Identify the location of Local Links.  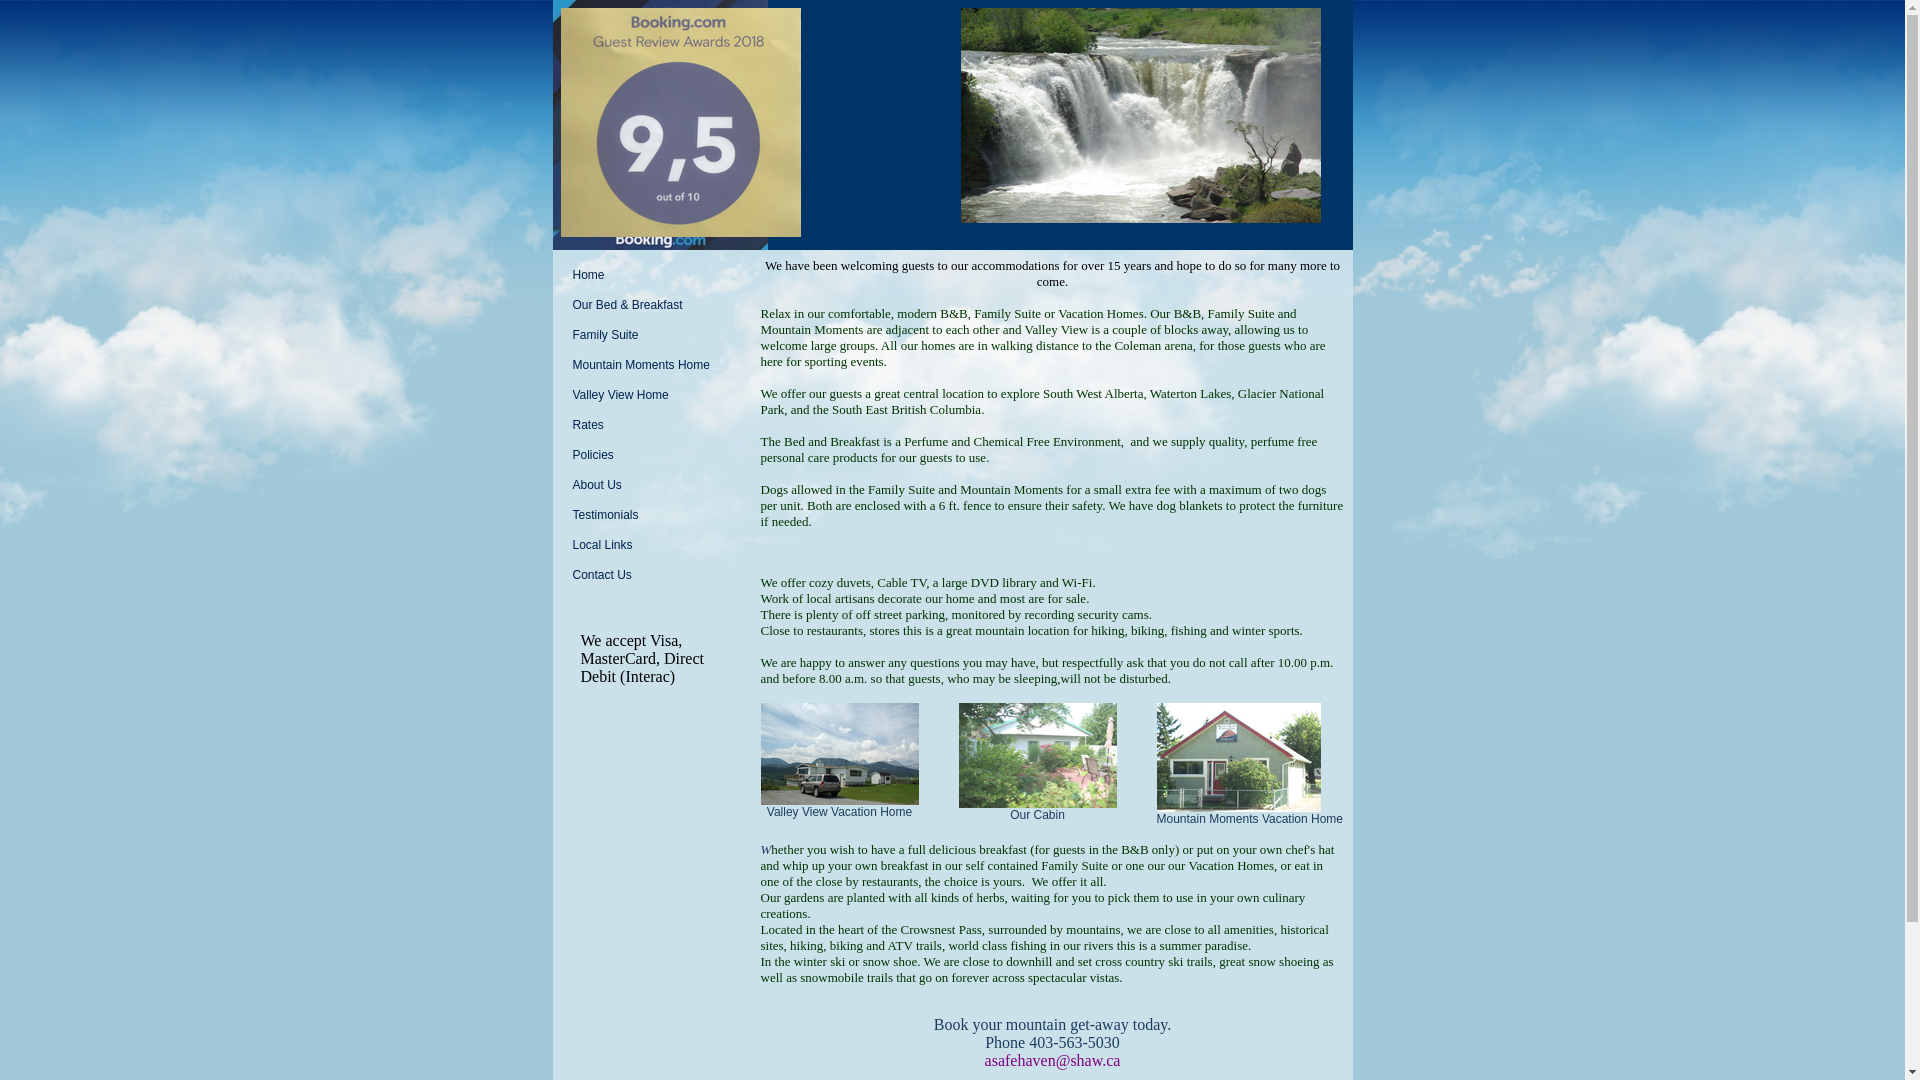
(652, 545).